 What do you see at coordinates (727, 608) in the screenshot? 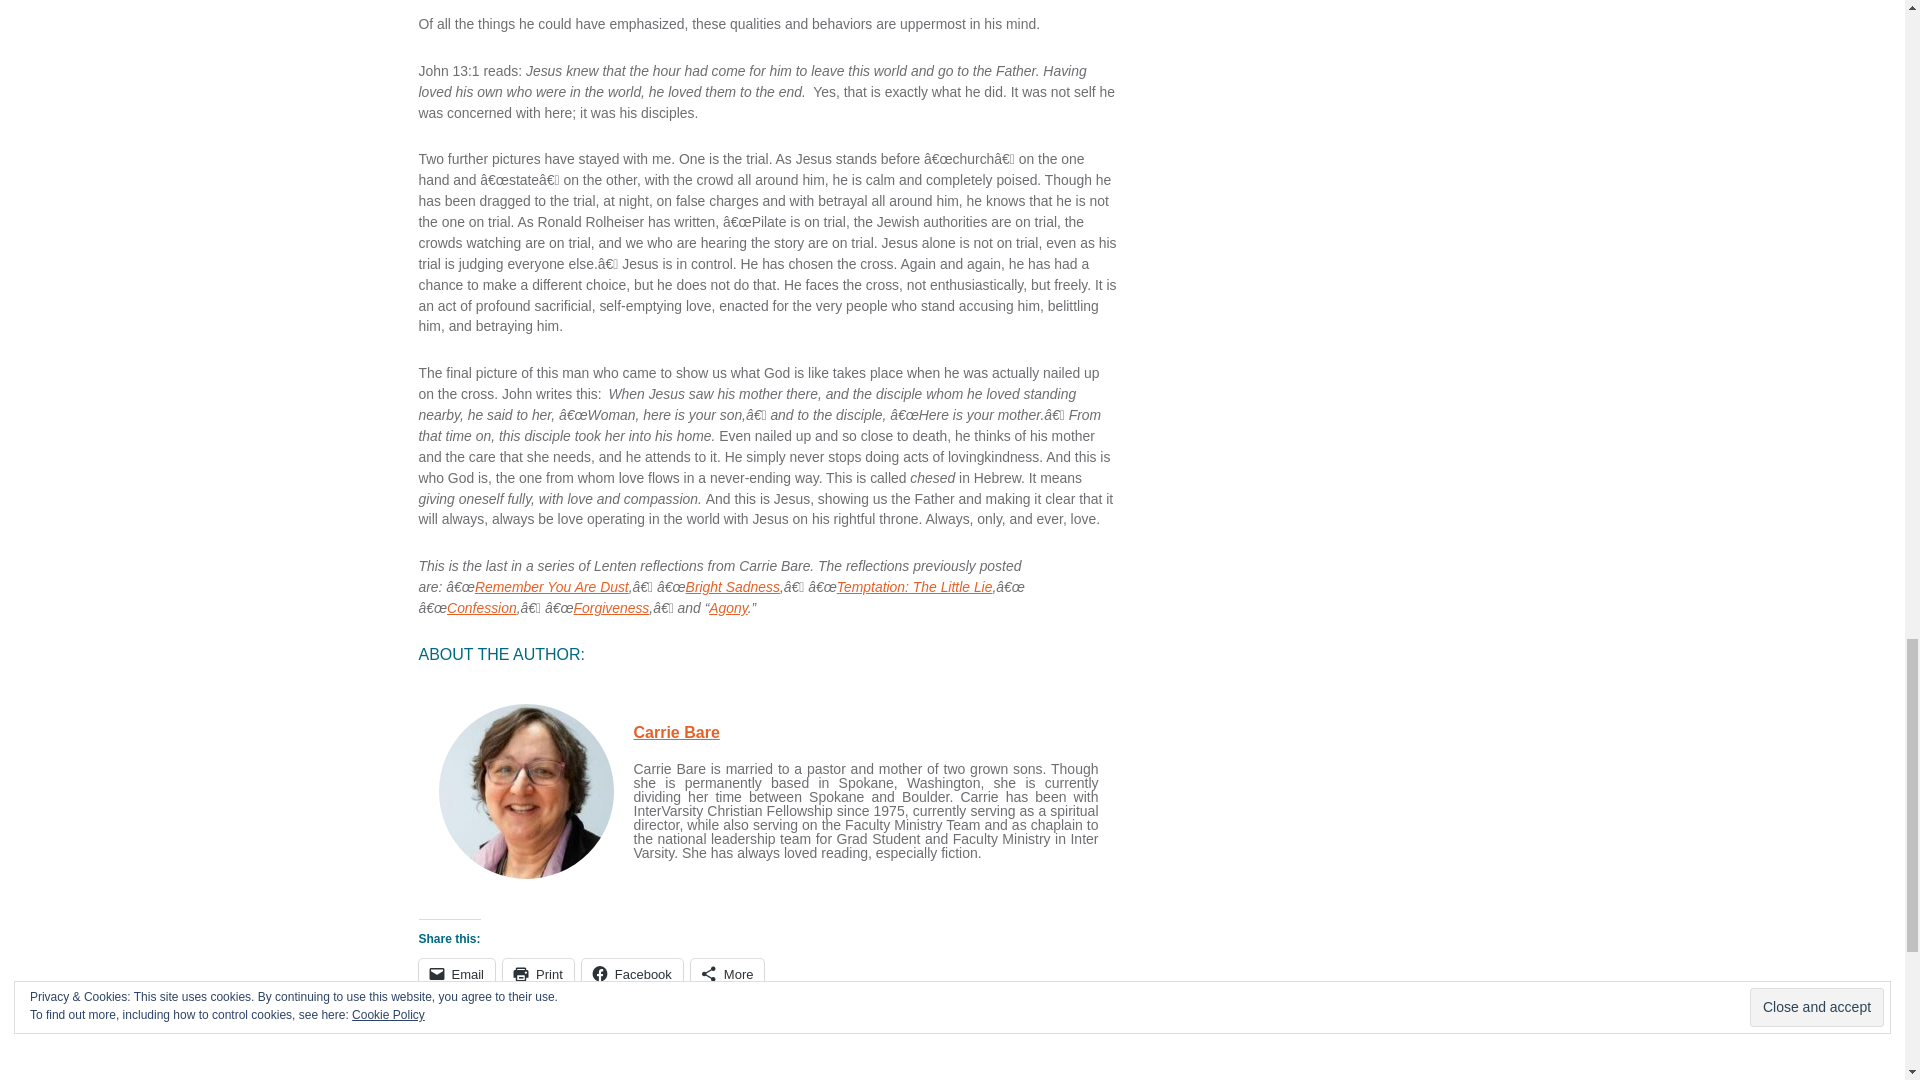
I see `Agony` at bounding box center [727, 608].